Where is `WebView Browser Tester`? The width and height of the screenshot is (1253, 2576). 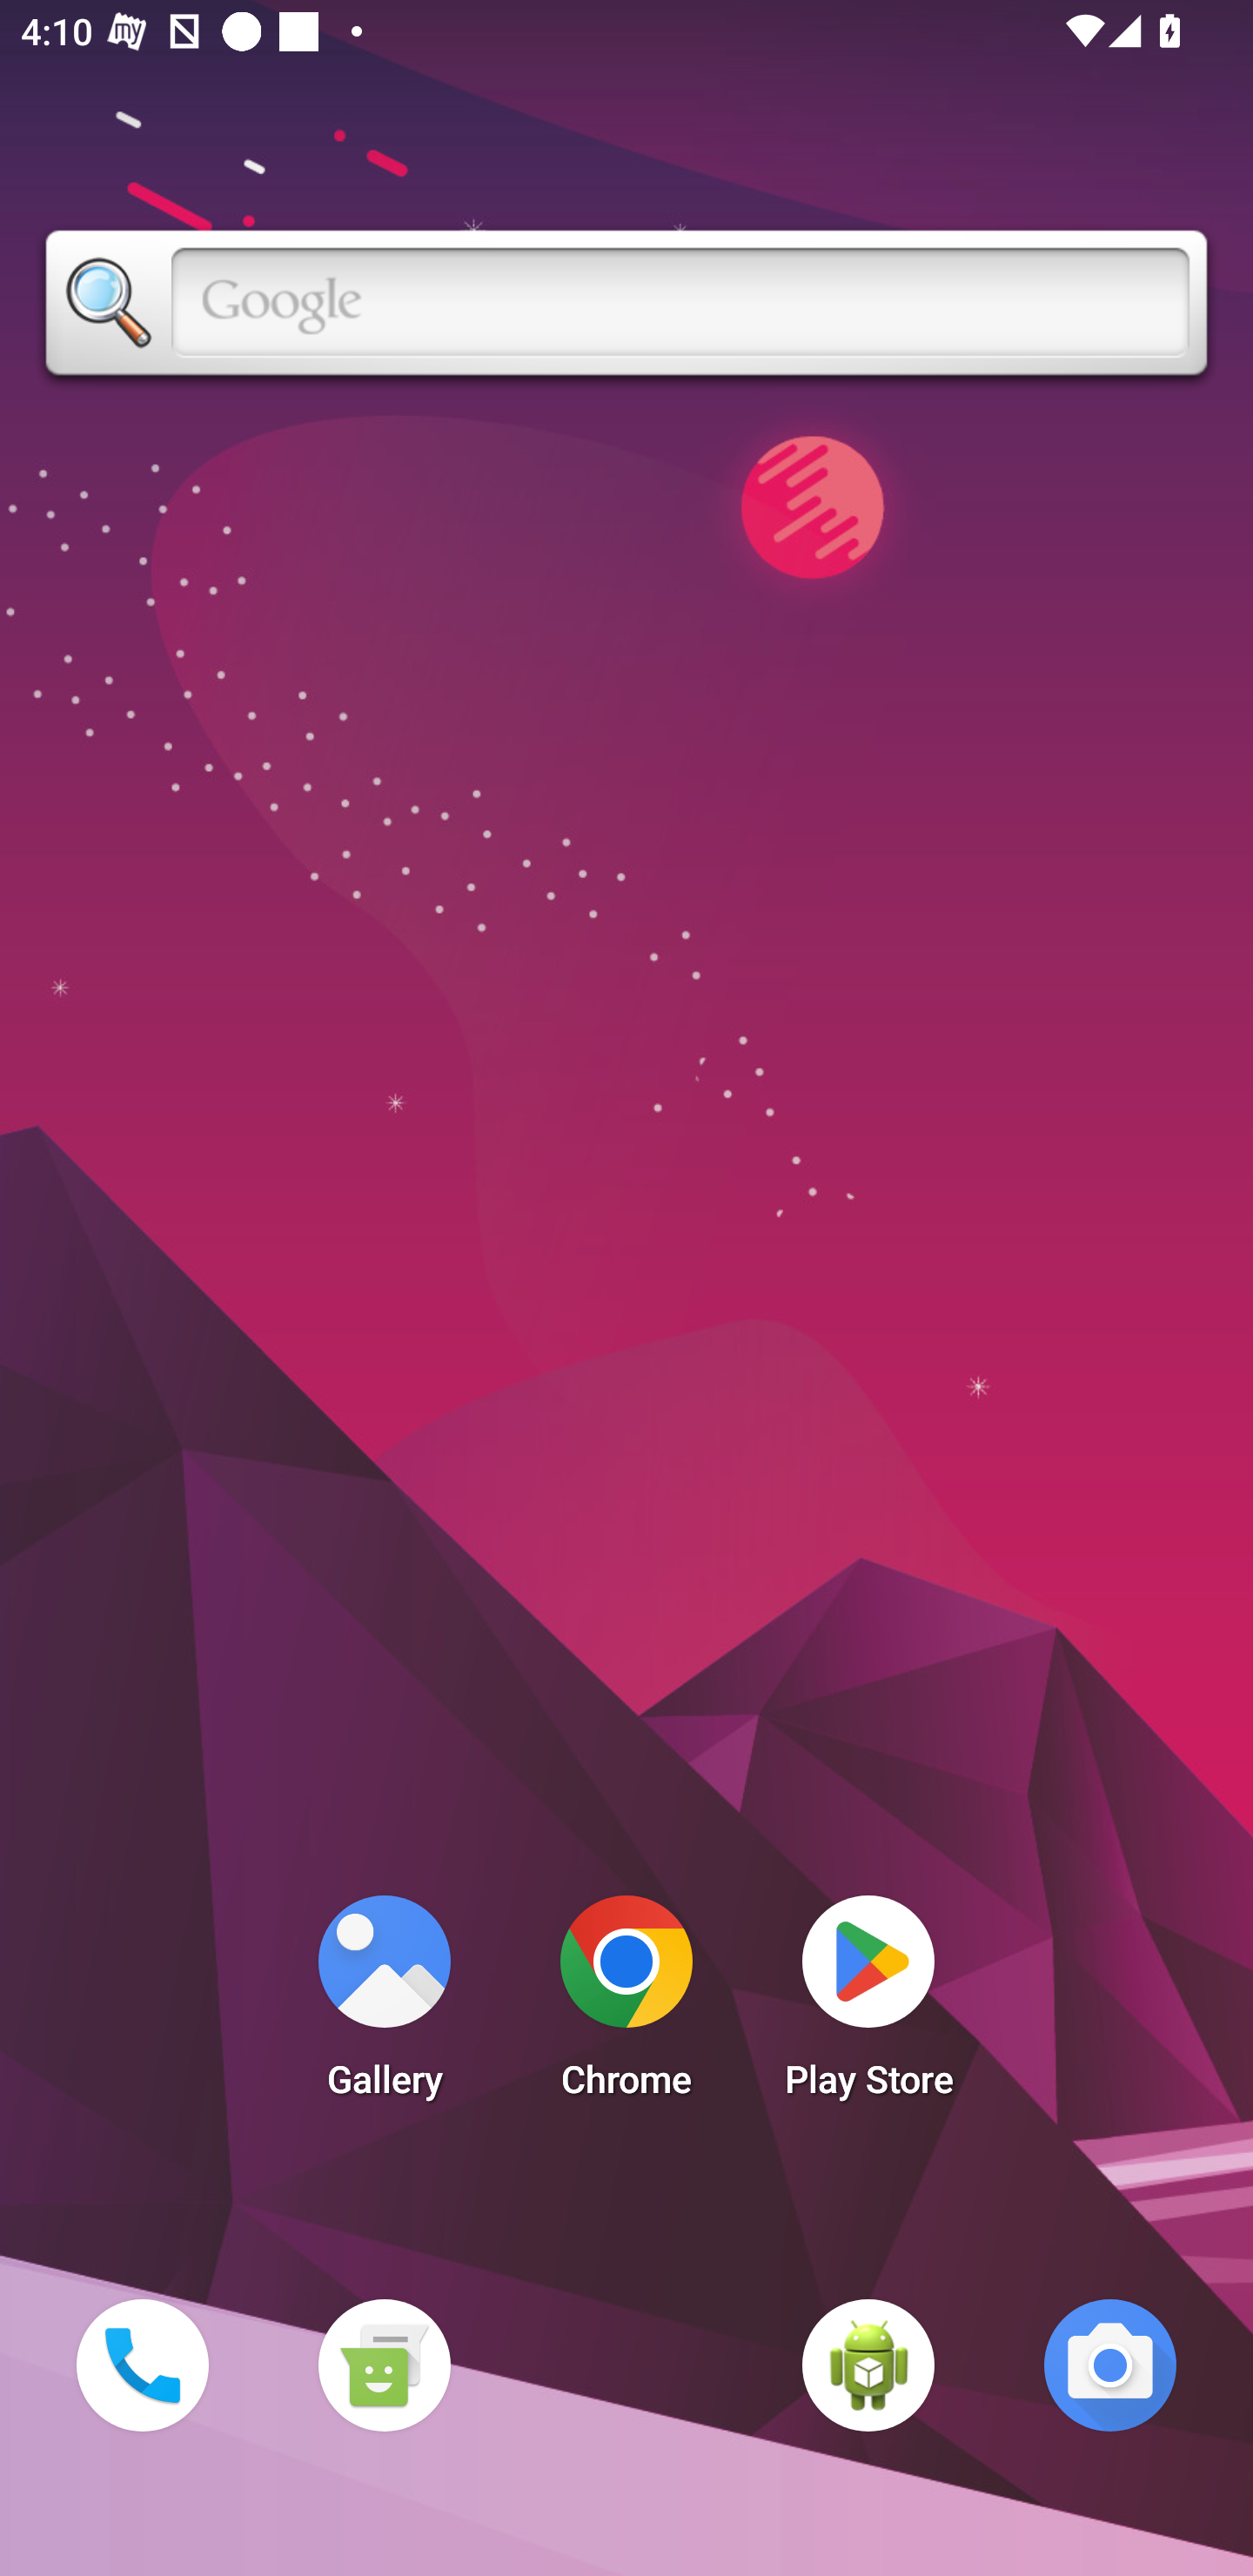
WebView Browser Tester is located at coordinates (868, 2365).